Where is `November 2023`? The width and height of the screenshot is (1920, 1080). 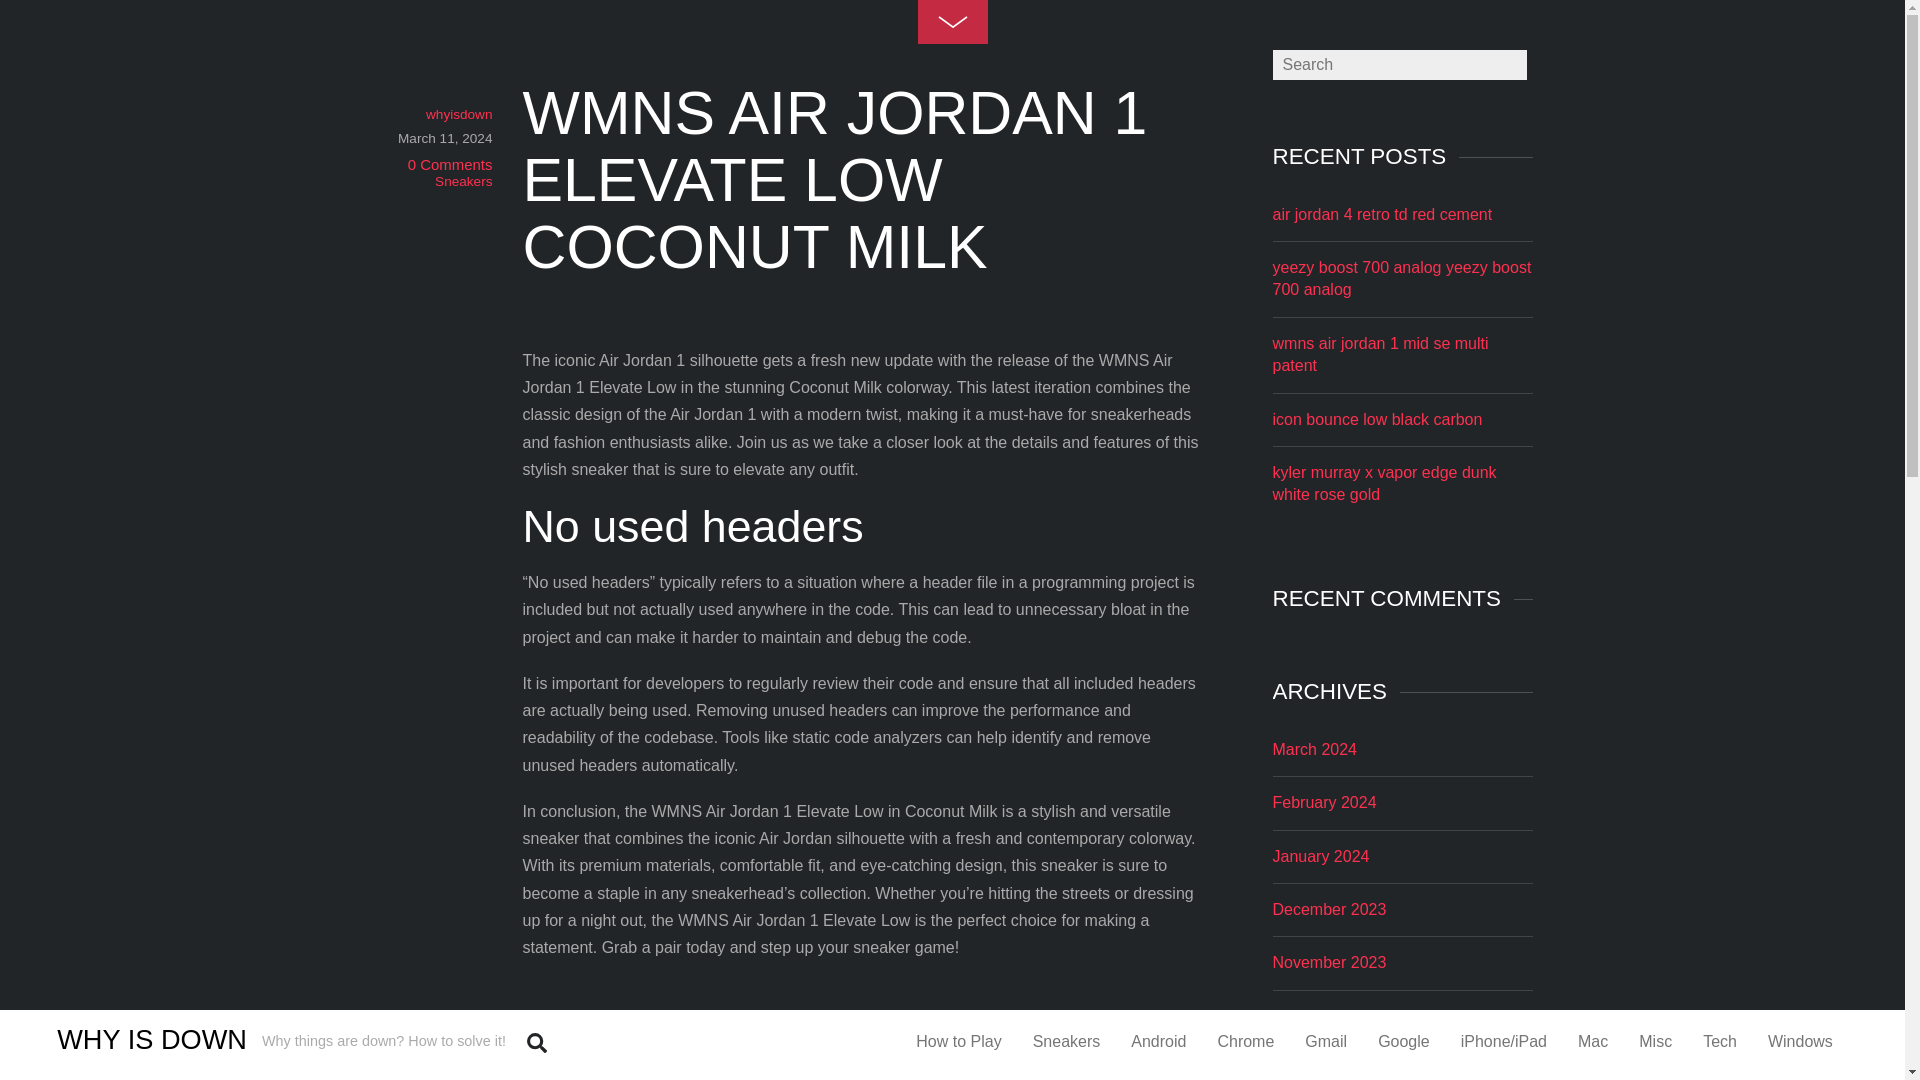 November 2023 is located at coordinates (1328, 962).